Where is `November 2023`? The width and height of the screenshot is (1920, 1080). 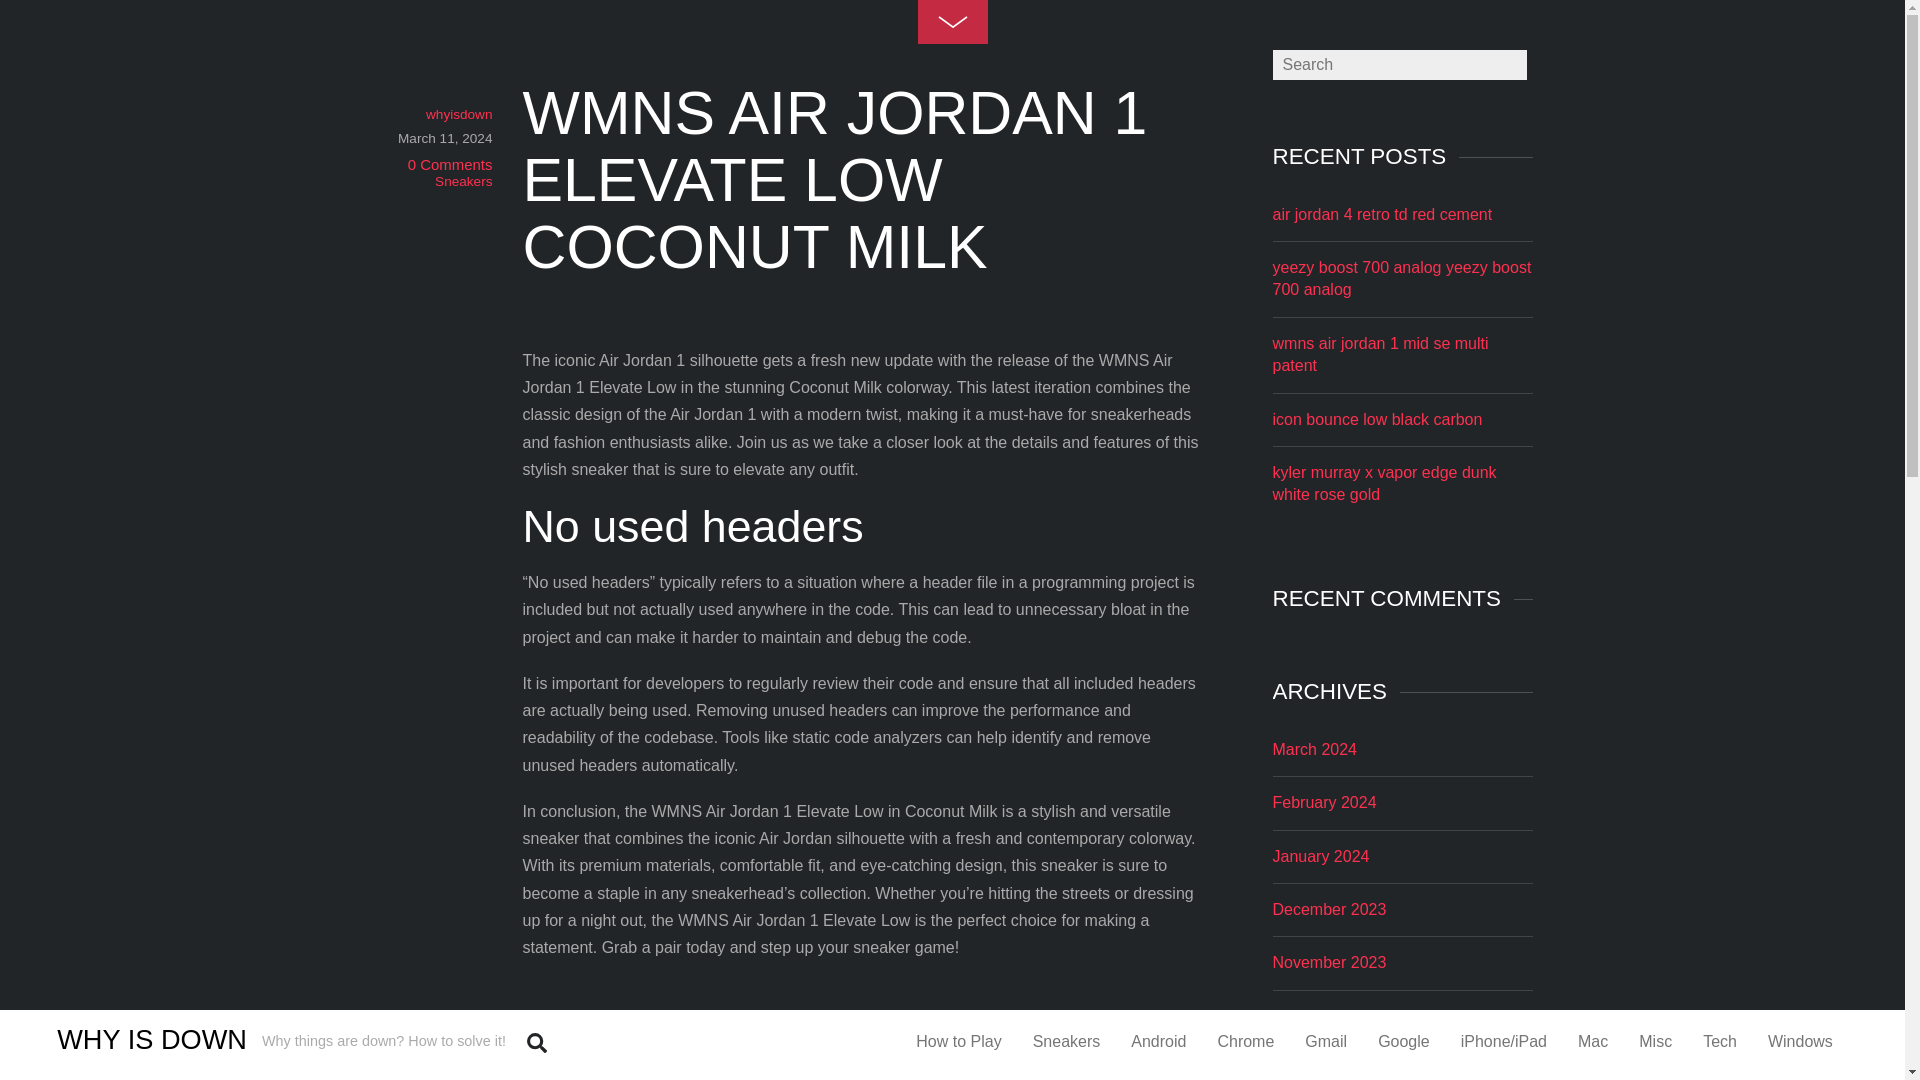 November 2023 is located at coordinates (1328, 962).